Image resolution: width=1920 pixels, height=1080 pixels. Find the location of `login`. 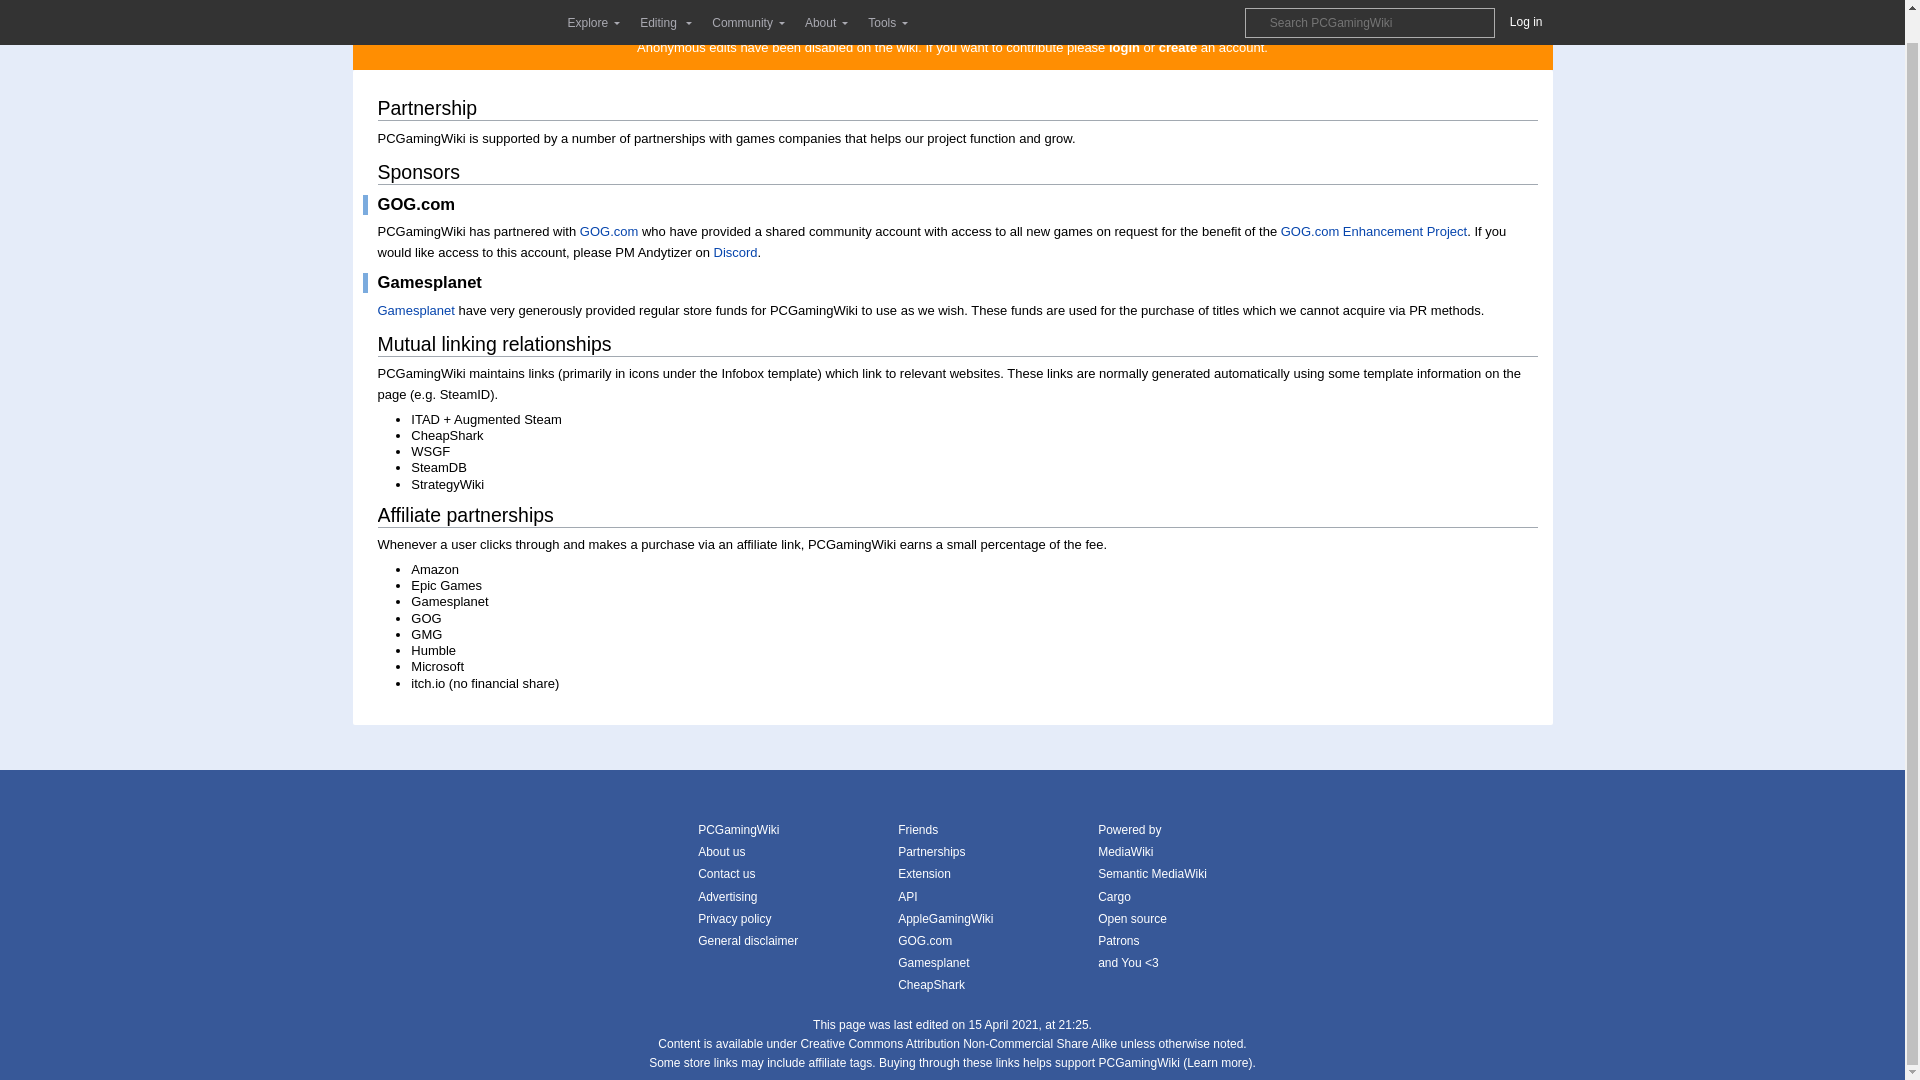

login is located at coordinates (1124, 47).